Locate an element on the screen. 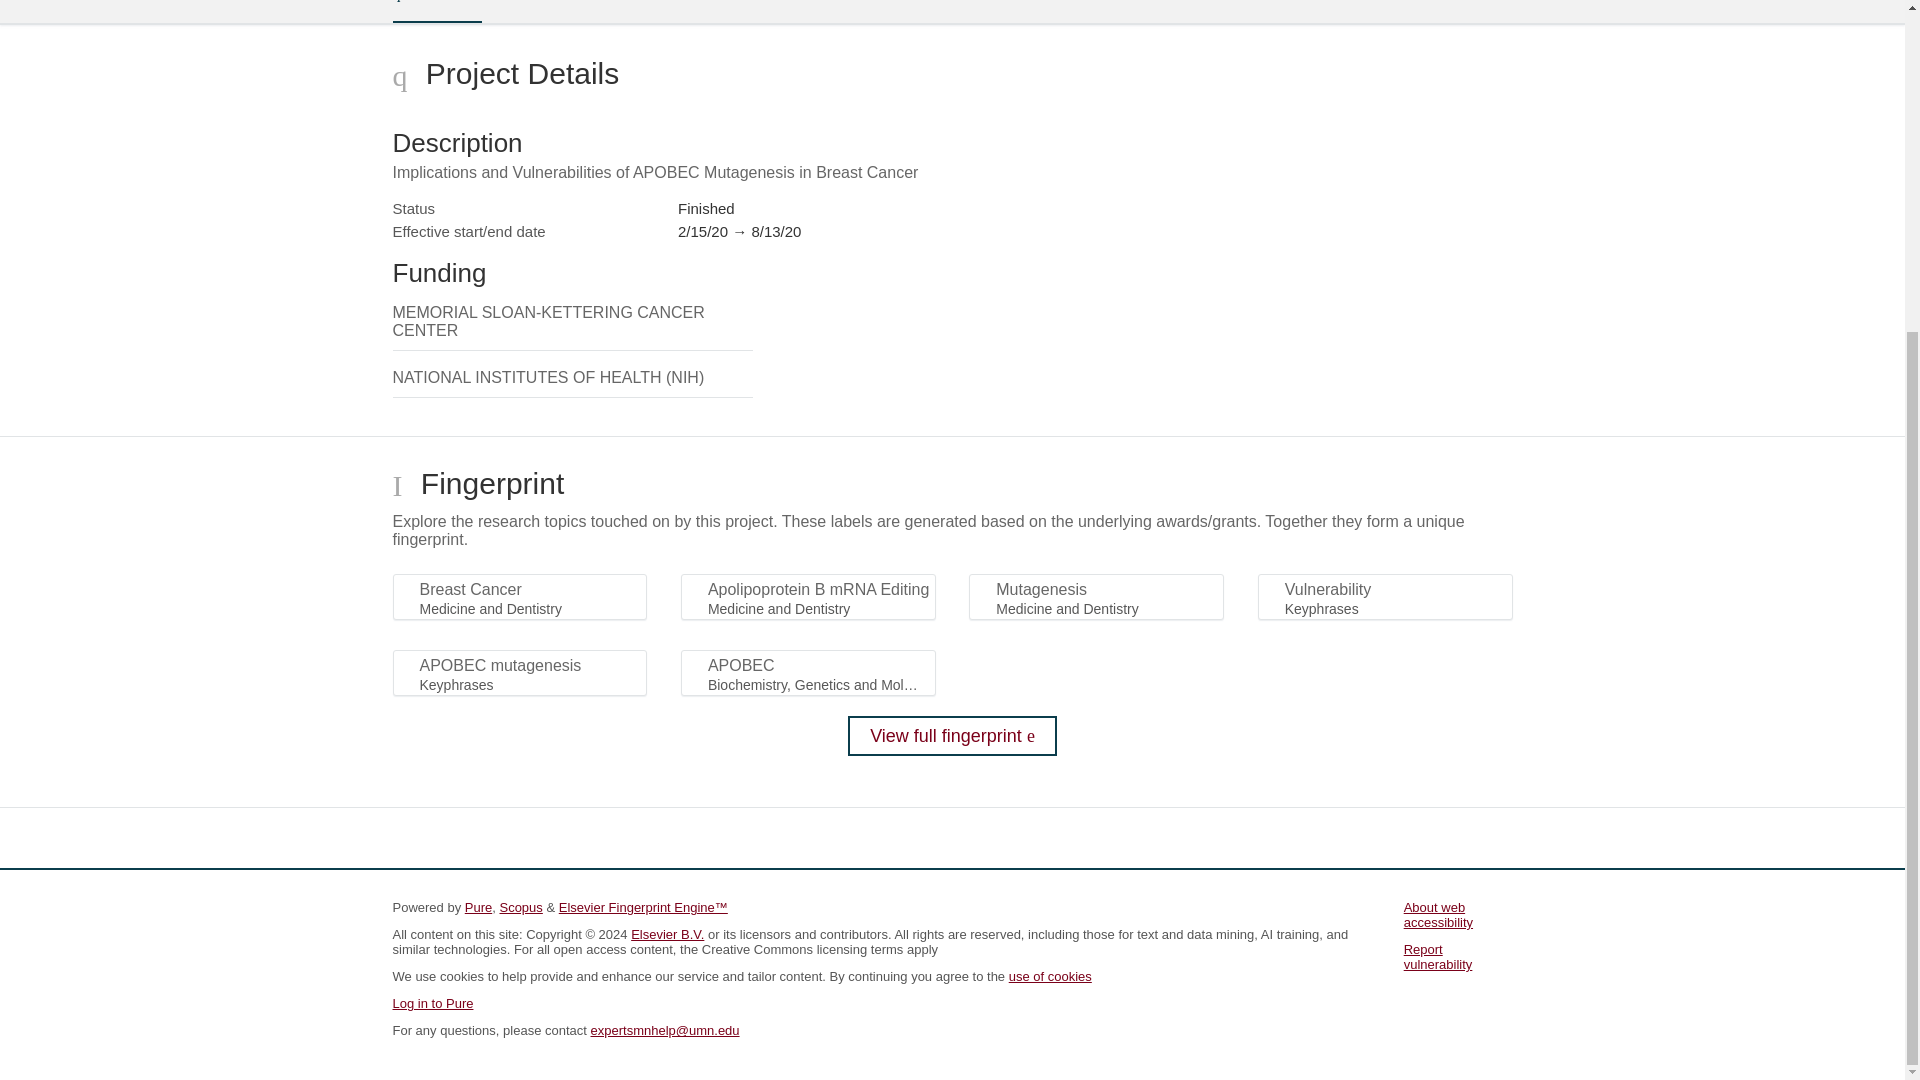 Image resolution: width=1920 pixels, height=1080 pixels. use of cookies is located at coordinates (1050, 976).